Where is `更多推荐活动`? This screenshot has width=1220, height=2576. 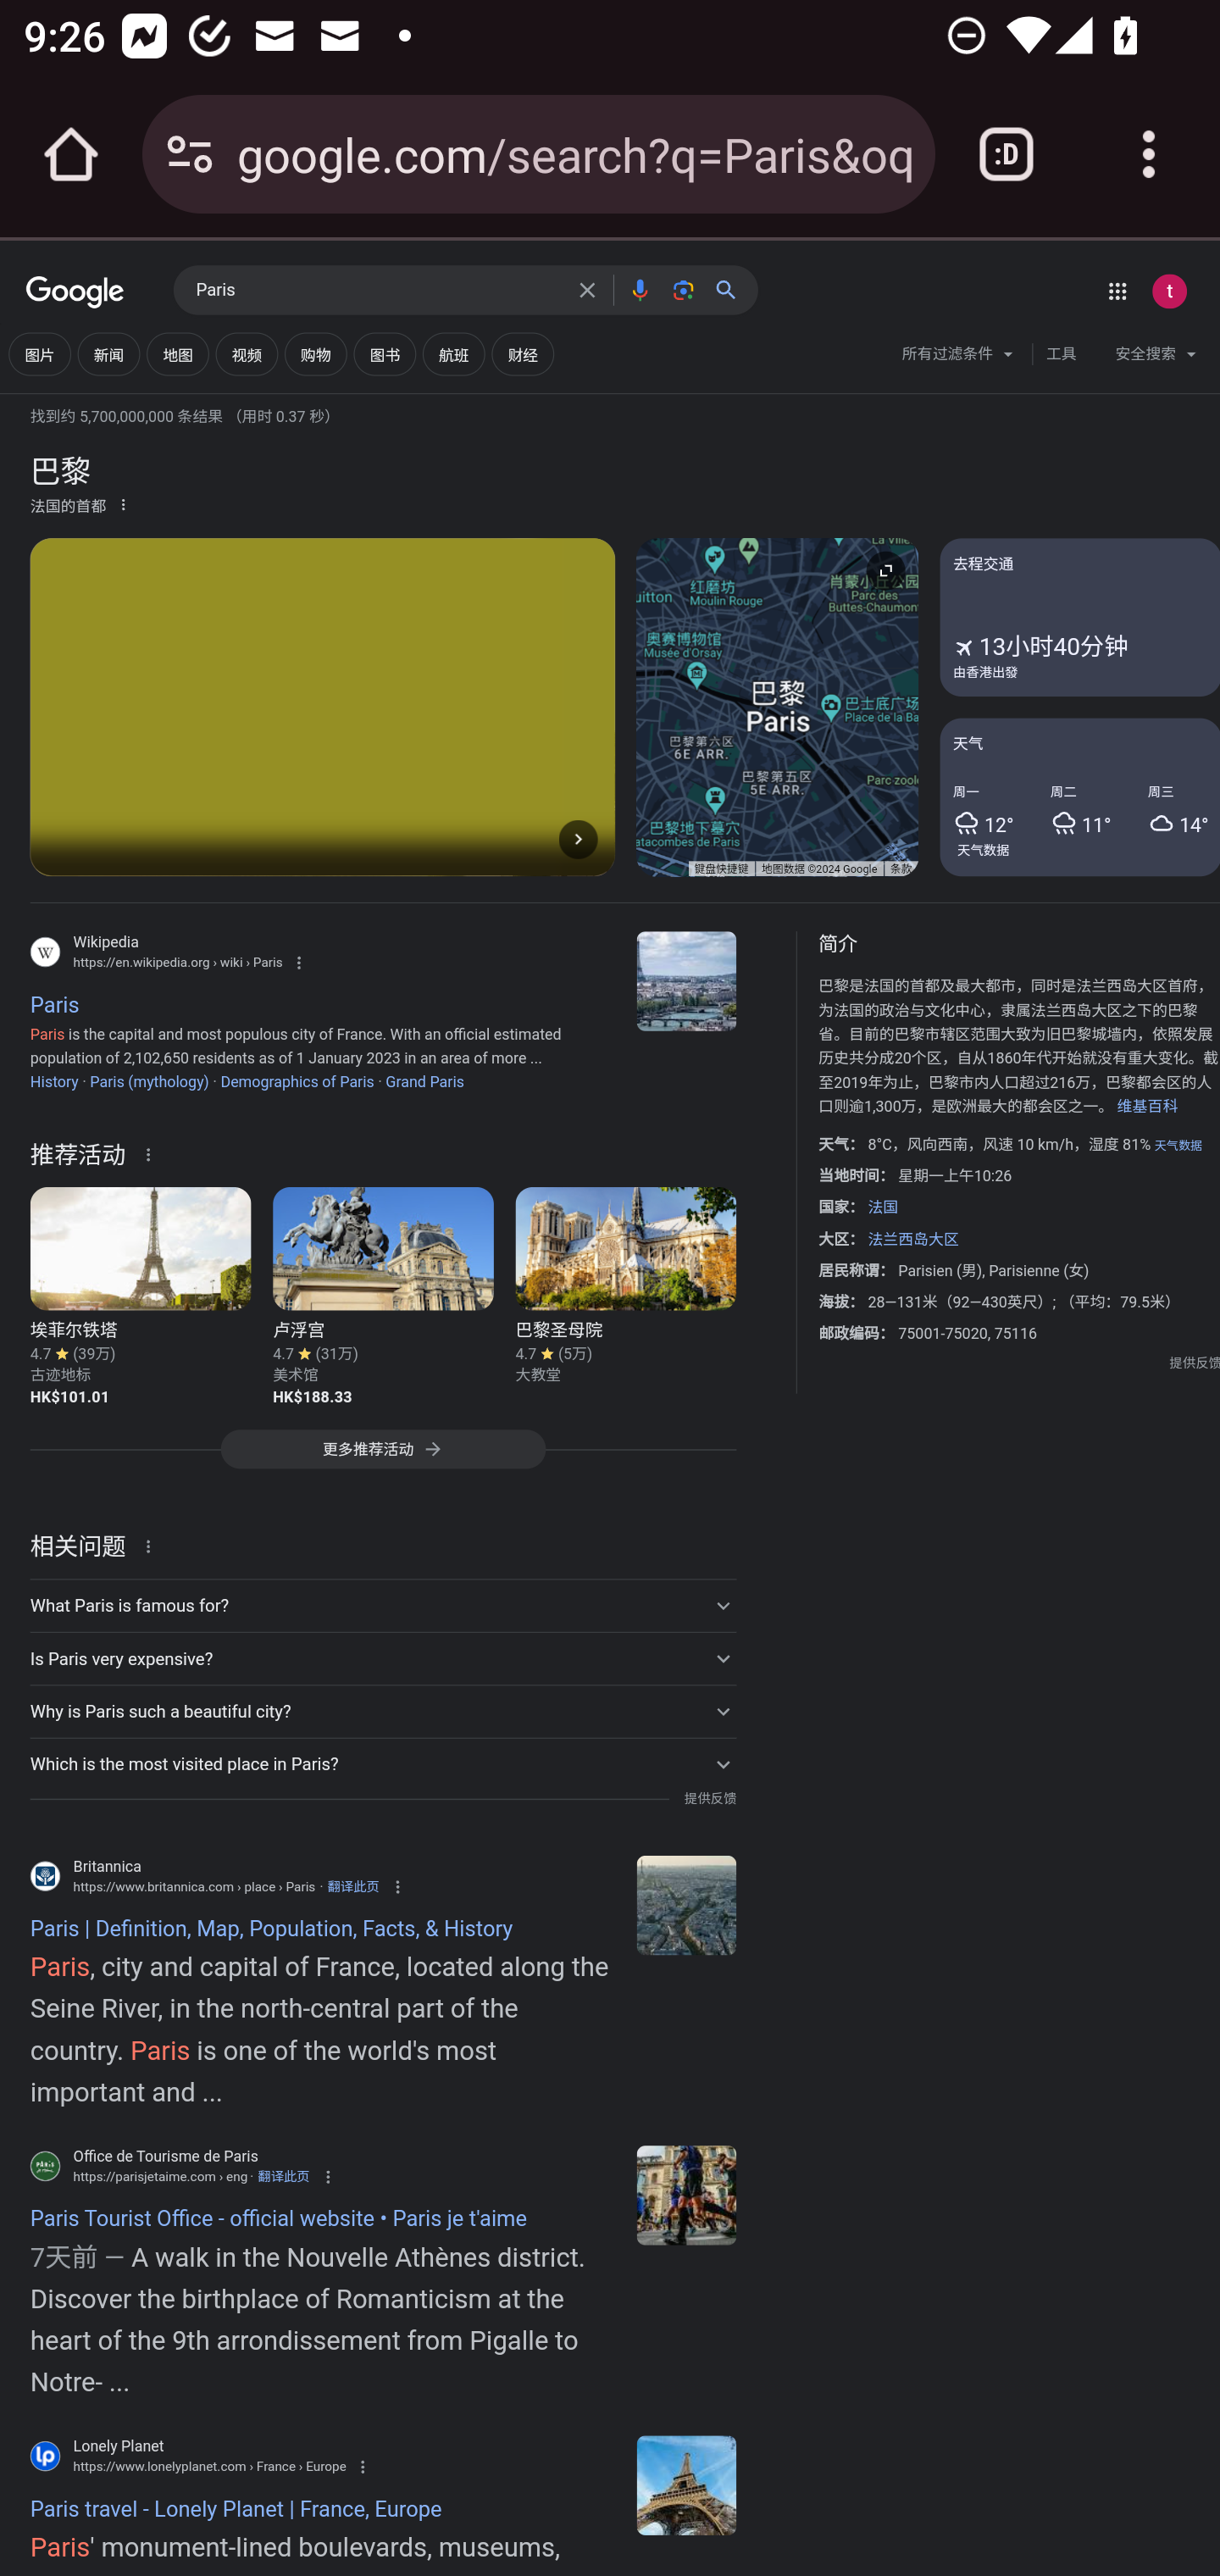 更多推荐活动 is located at coordinates (382, 1457).